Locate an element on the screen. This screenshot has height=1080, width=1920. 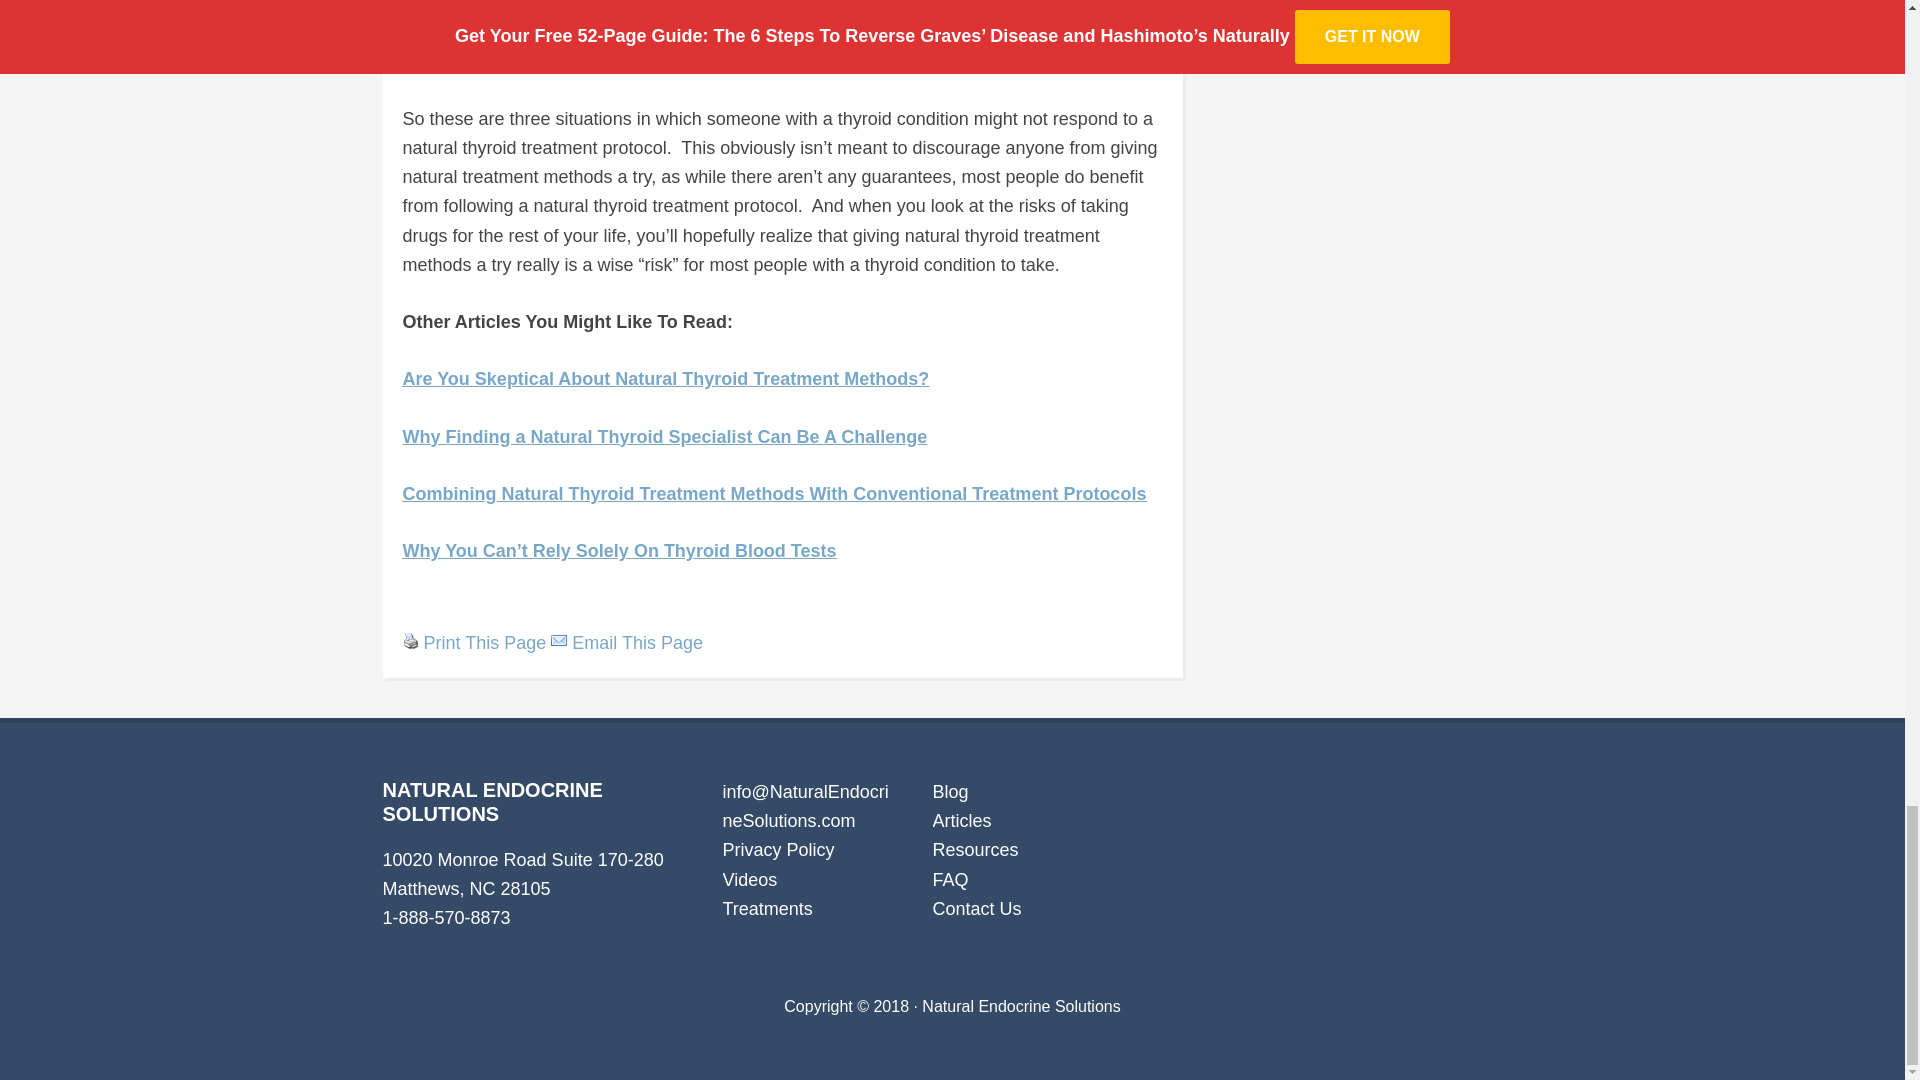
Why Finding a Natural Thyroid Specialist Can Be A Challenge is located at coordinates (664, 436).